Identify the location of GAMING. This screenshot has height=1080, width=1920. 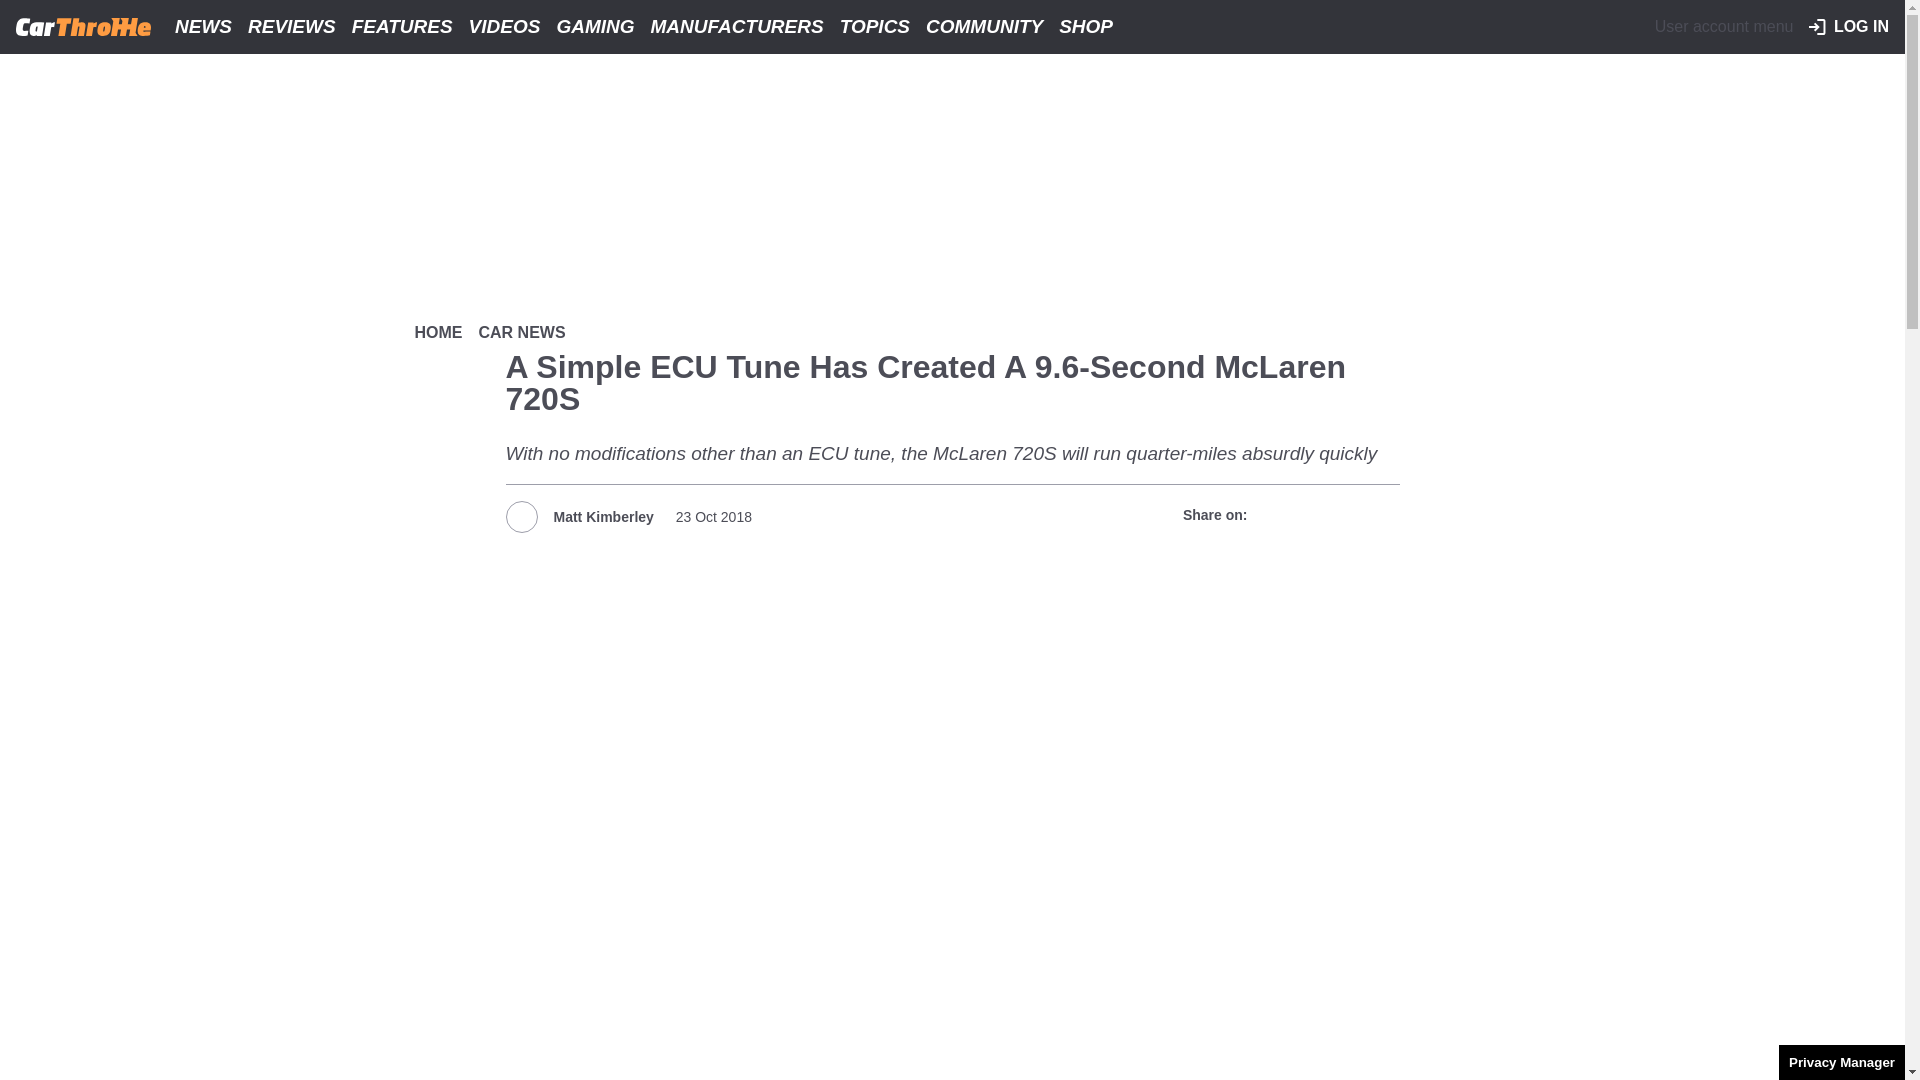
(594, 27).